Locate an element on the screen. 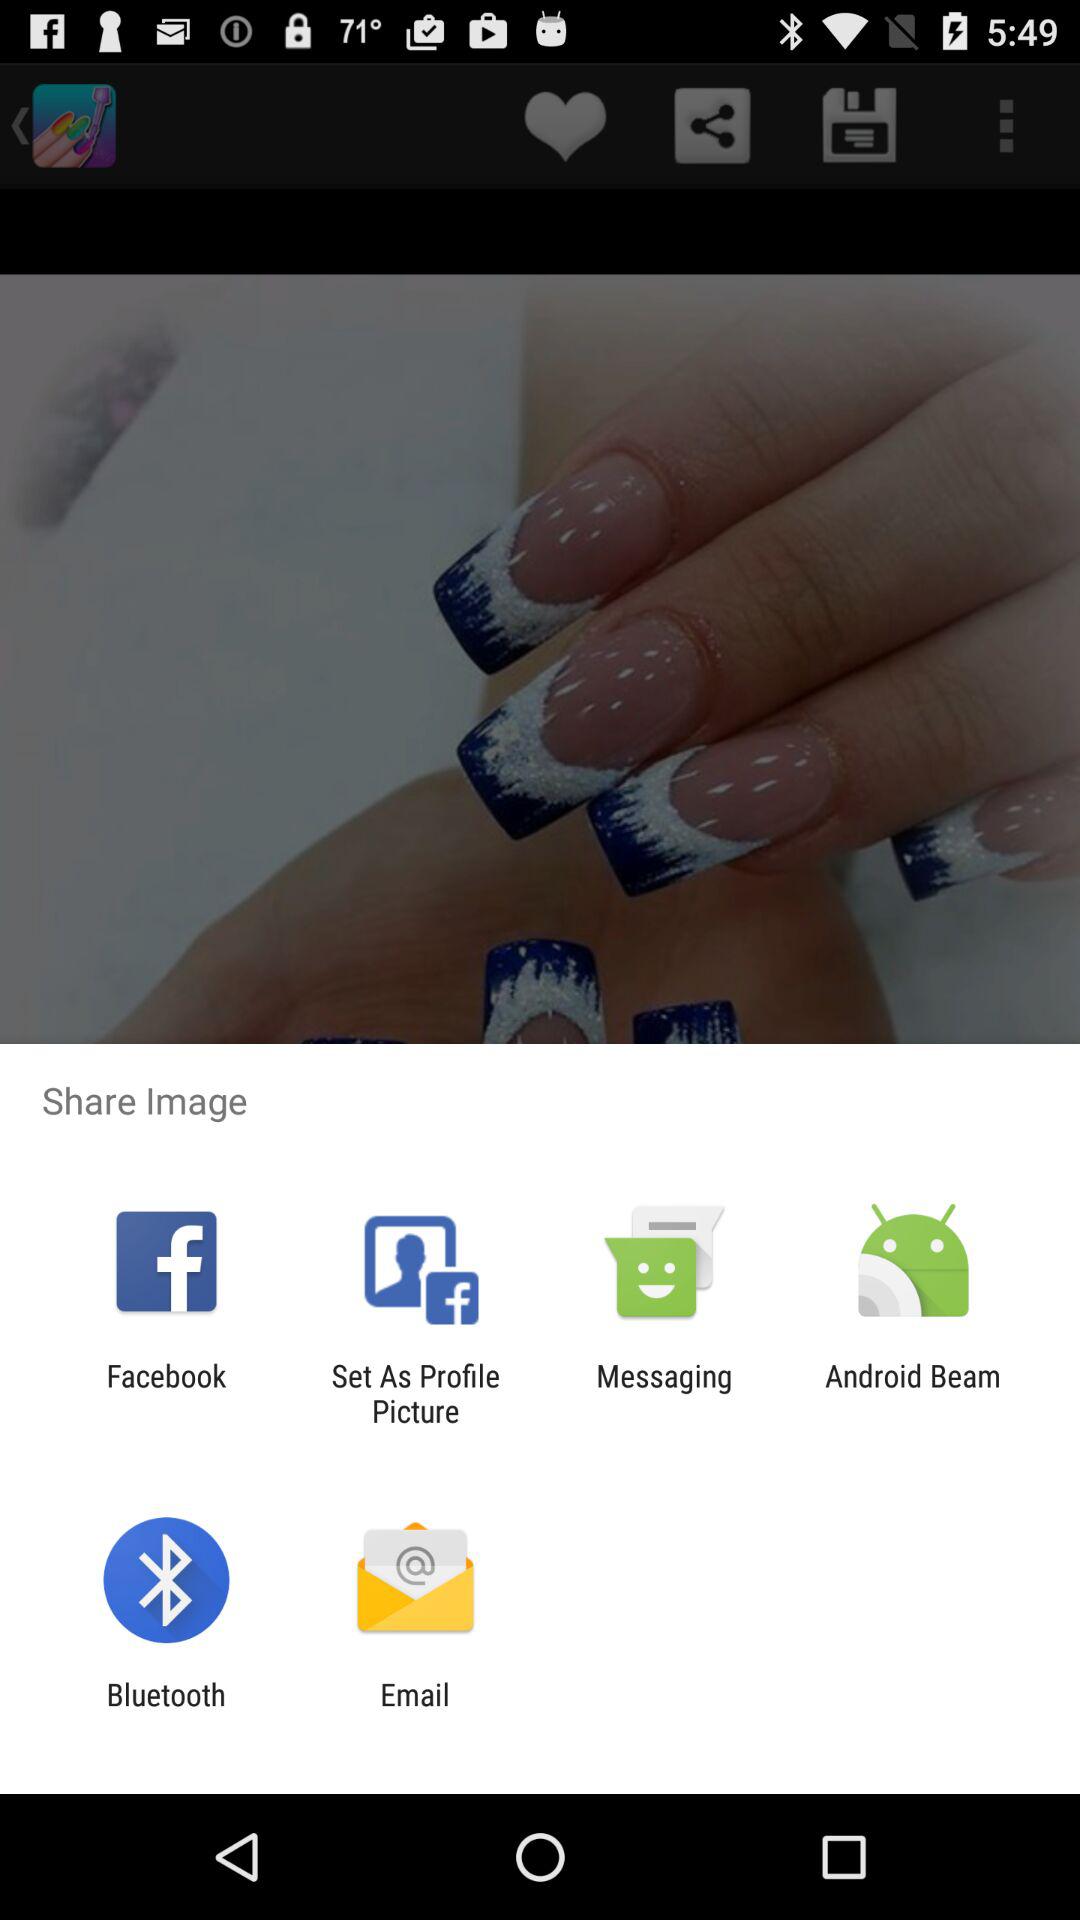 This screenshot has height=1920, width=1080. press the icon next to the bluetooth icon is located at coordinates (414, 1712).